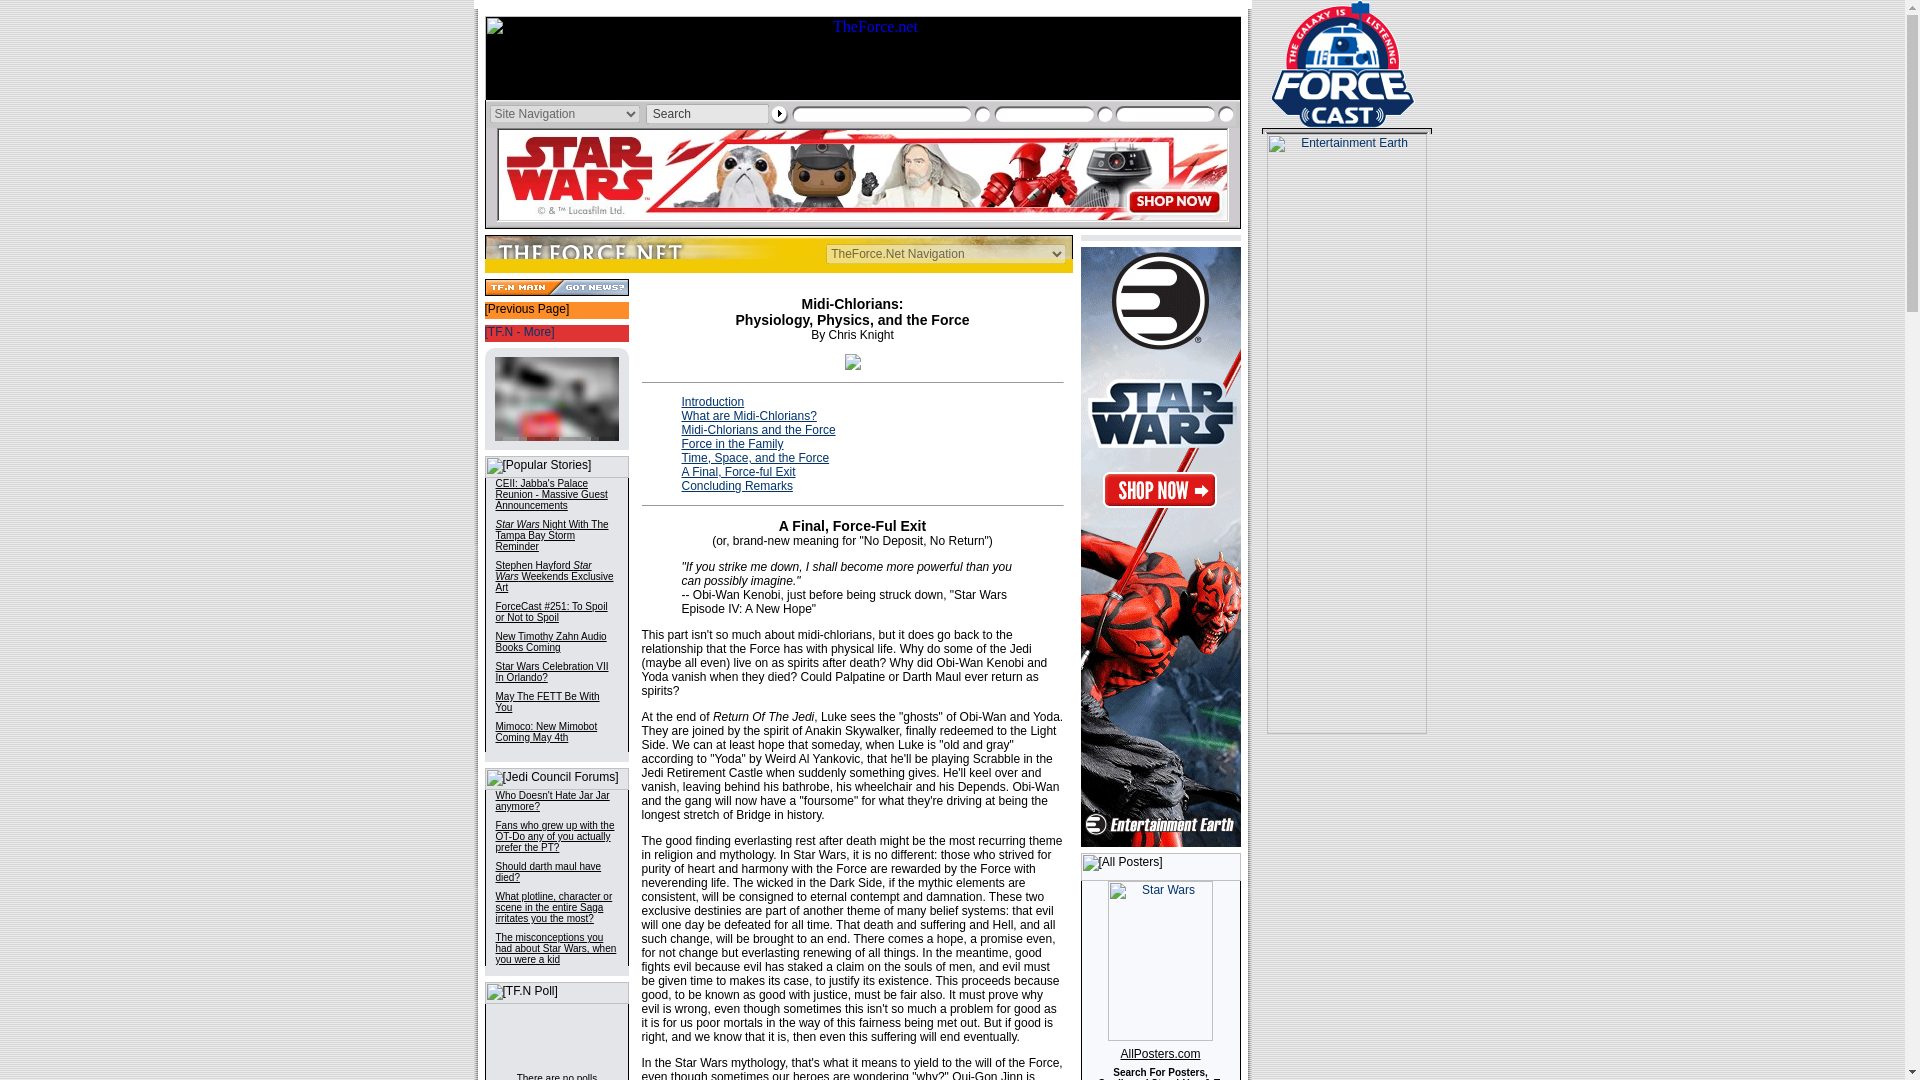  Describe the element at coordinates (552, 671) in the screenshot. I see `Star Wars Celebration VII In Orlando?` at that location.